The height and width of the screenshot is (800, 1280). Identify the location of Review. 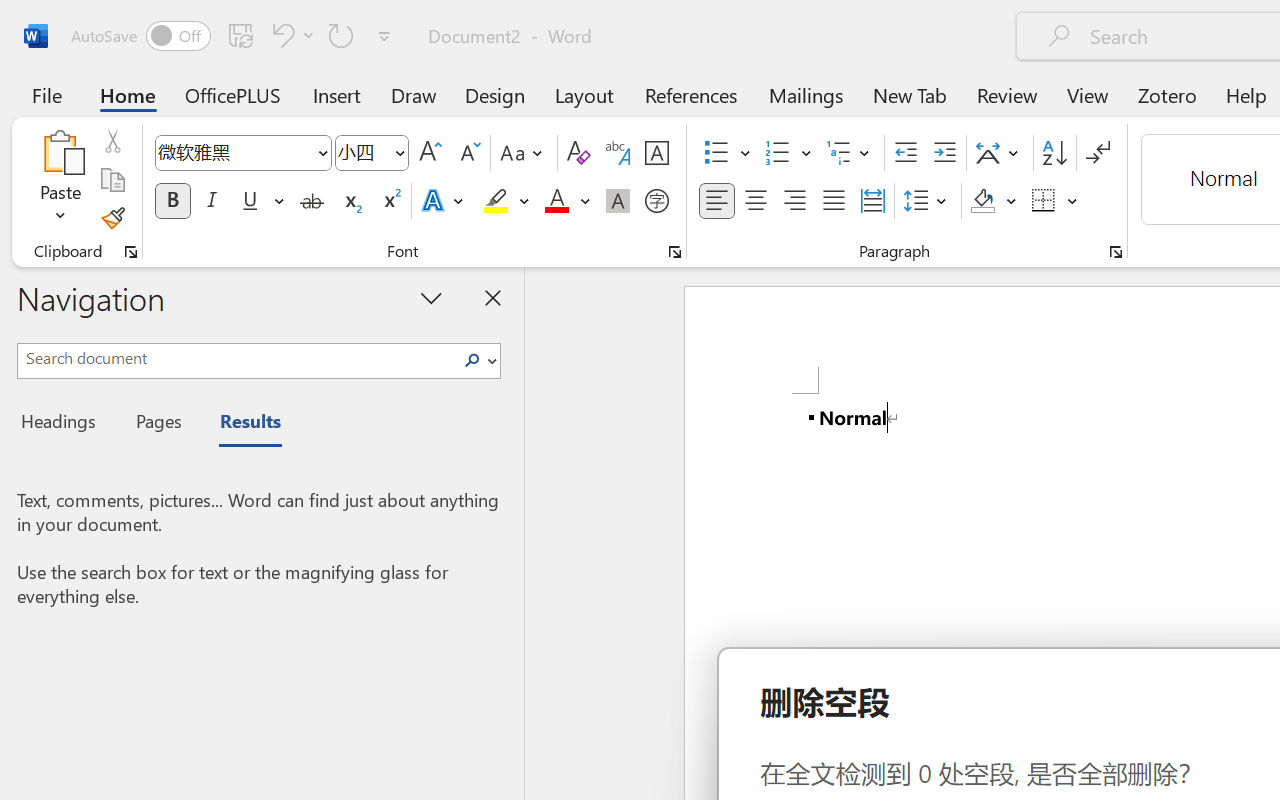
(1007, 94).